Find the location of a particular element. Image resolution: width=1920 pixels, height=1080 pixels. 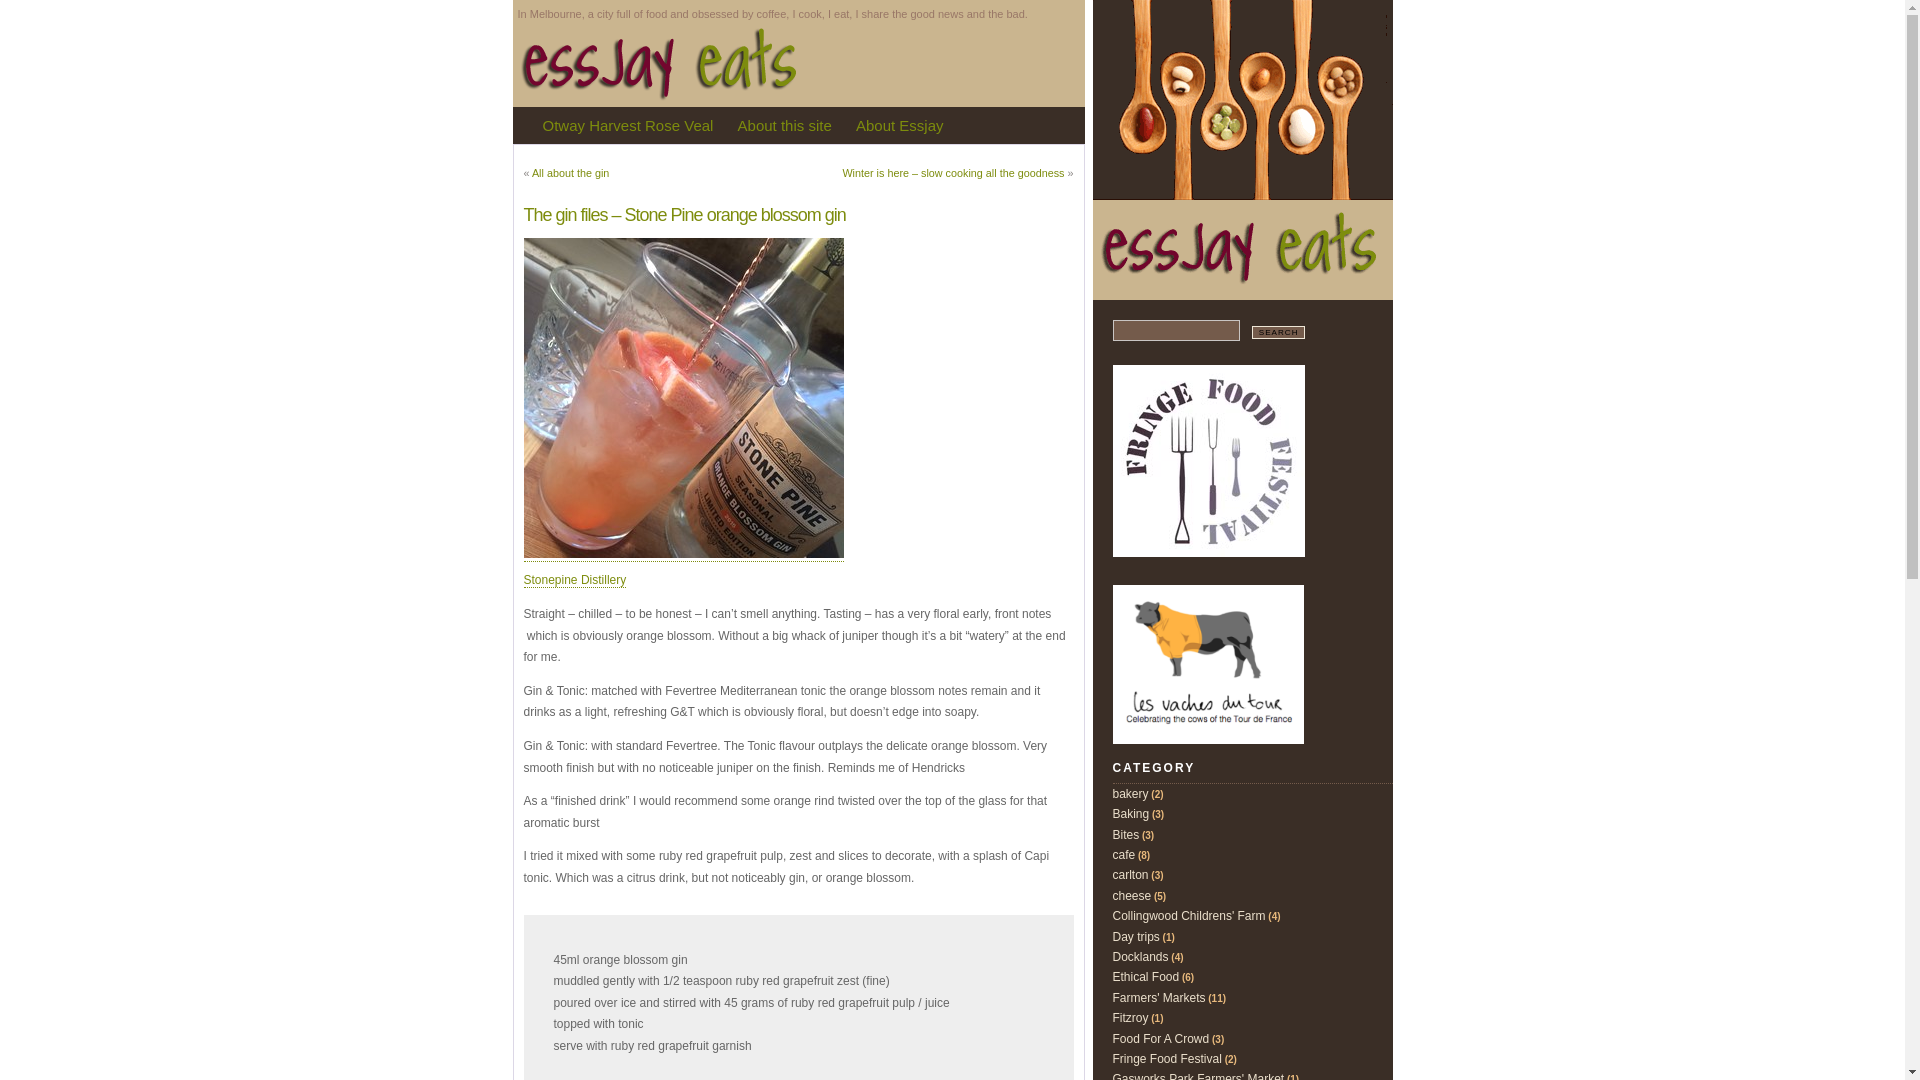

Collingwood Childrens' Farm is located at coordinates (1188, 916).